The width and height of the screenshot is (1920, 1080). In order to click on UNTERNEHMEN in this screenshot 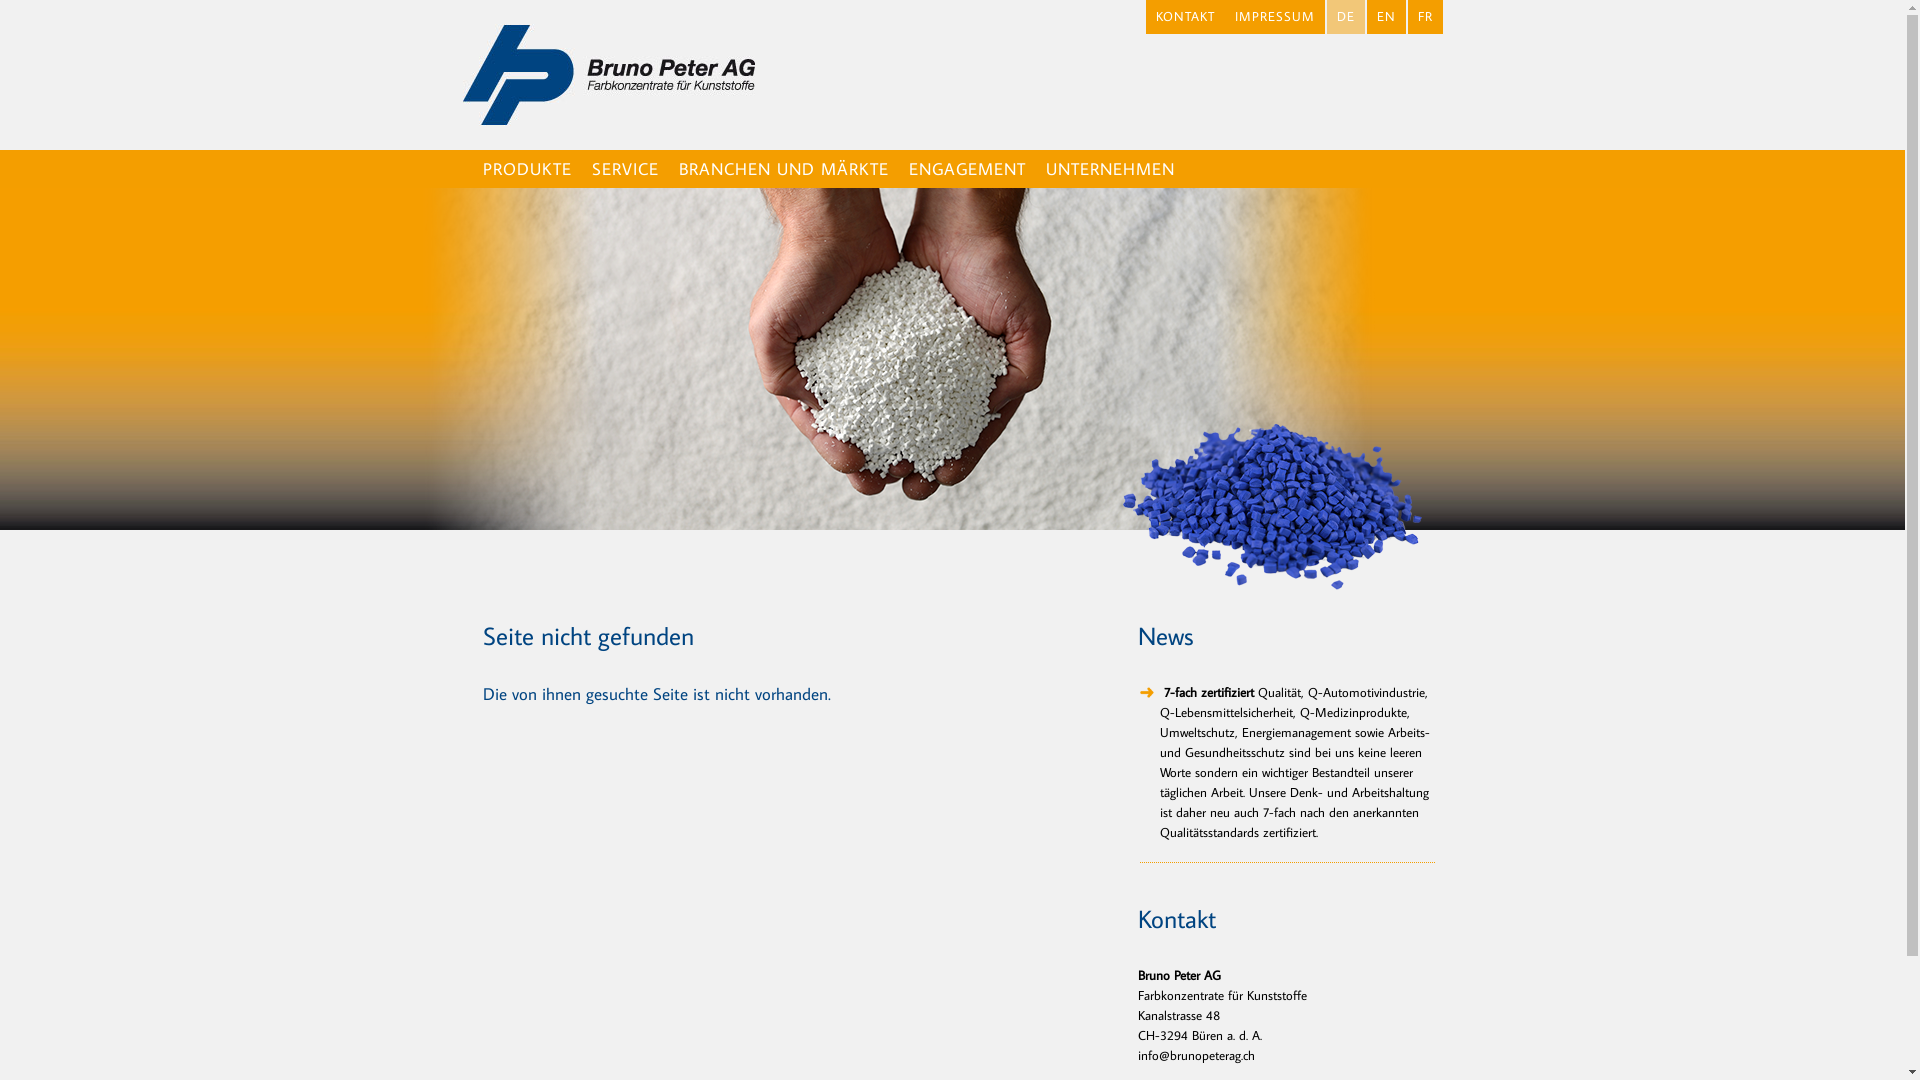, I will do `click(1110, 169)`.